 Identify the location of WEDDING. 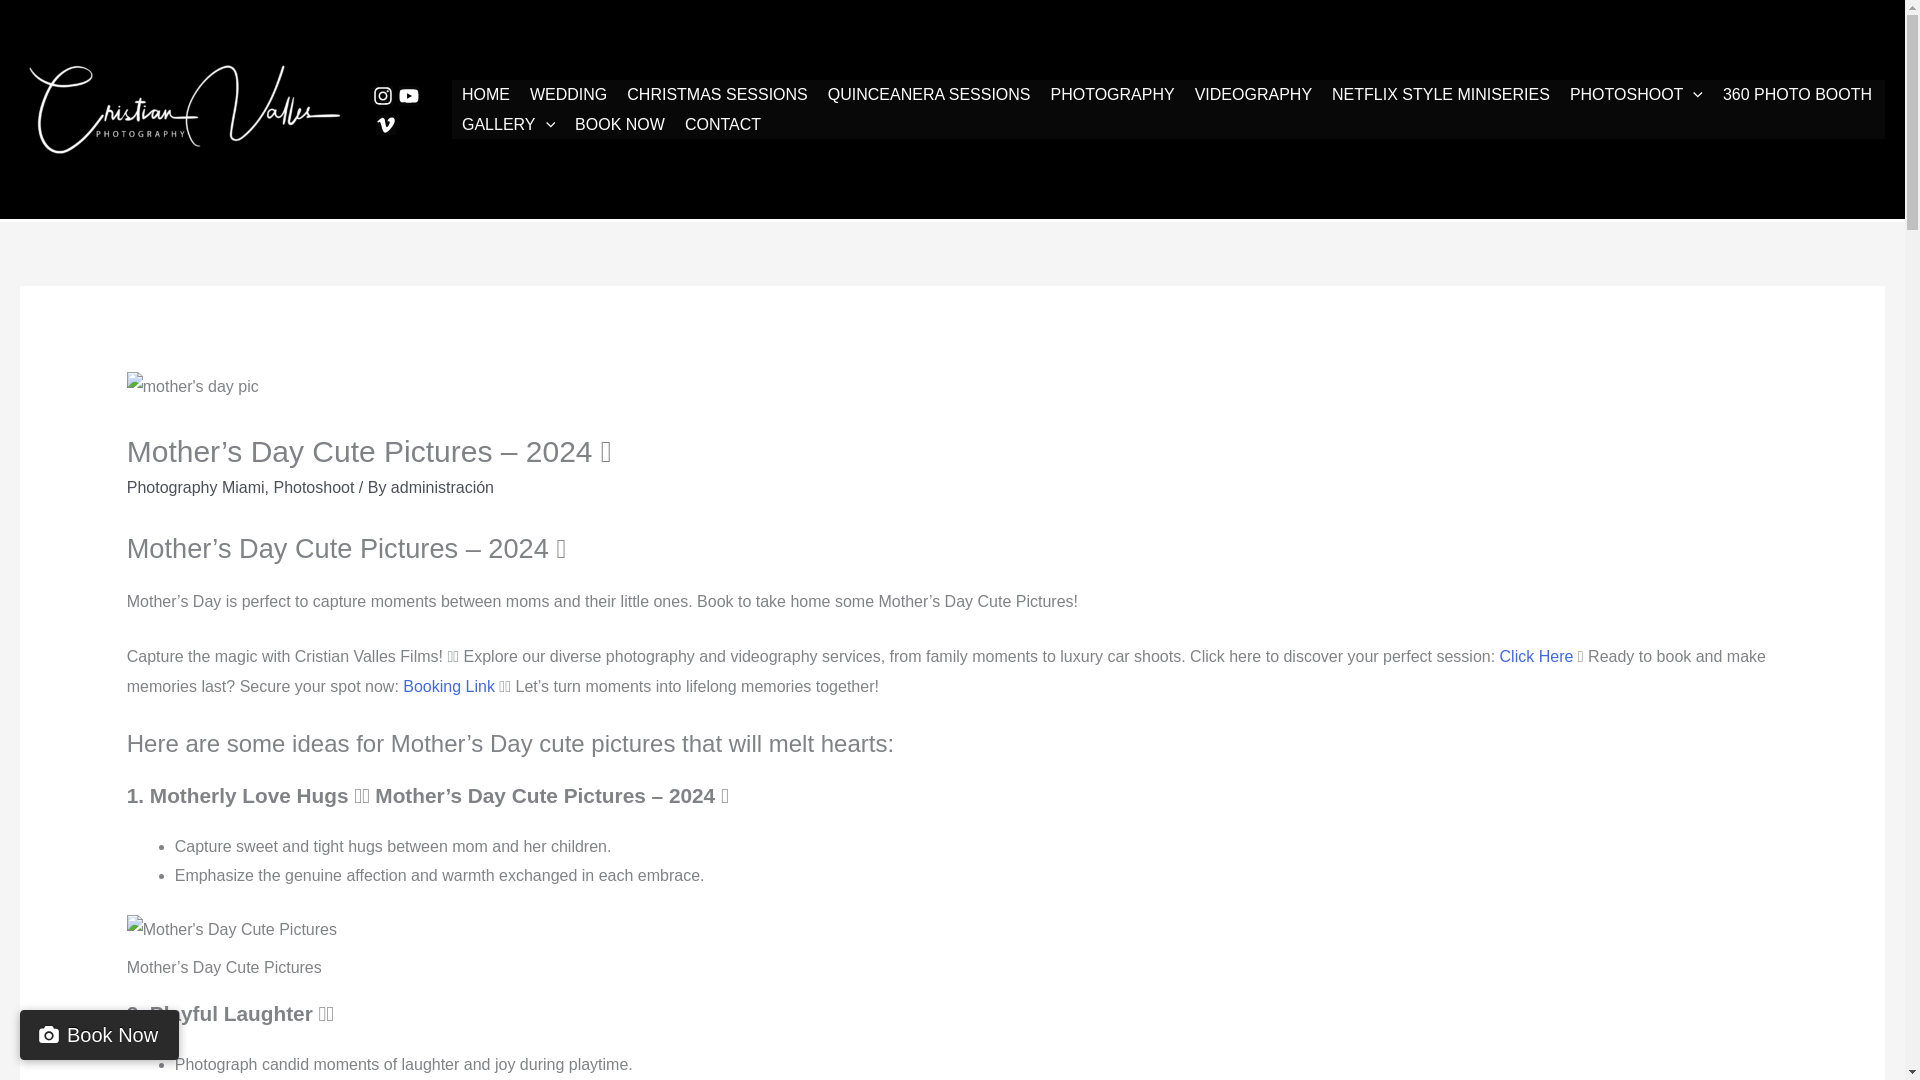
(568, 94).